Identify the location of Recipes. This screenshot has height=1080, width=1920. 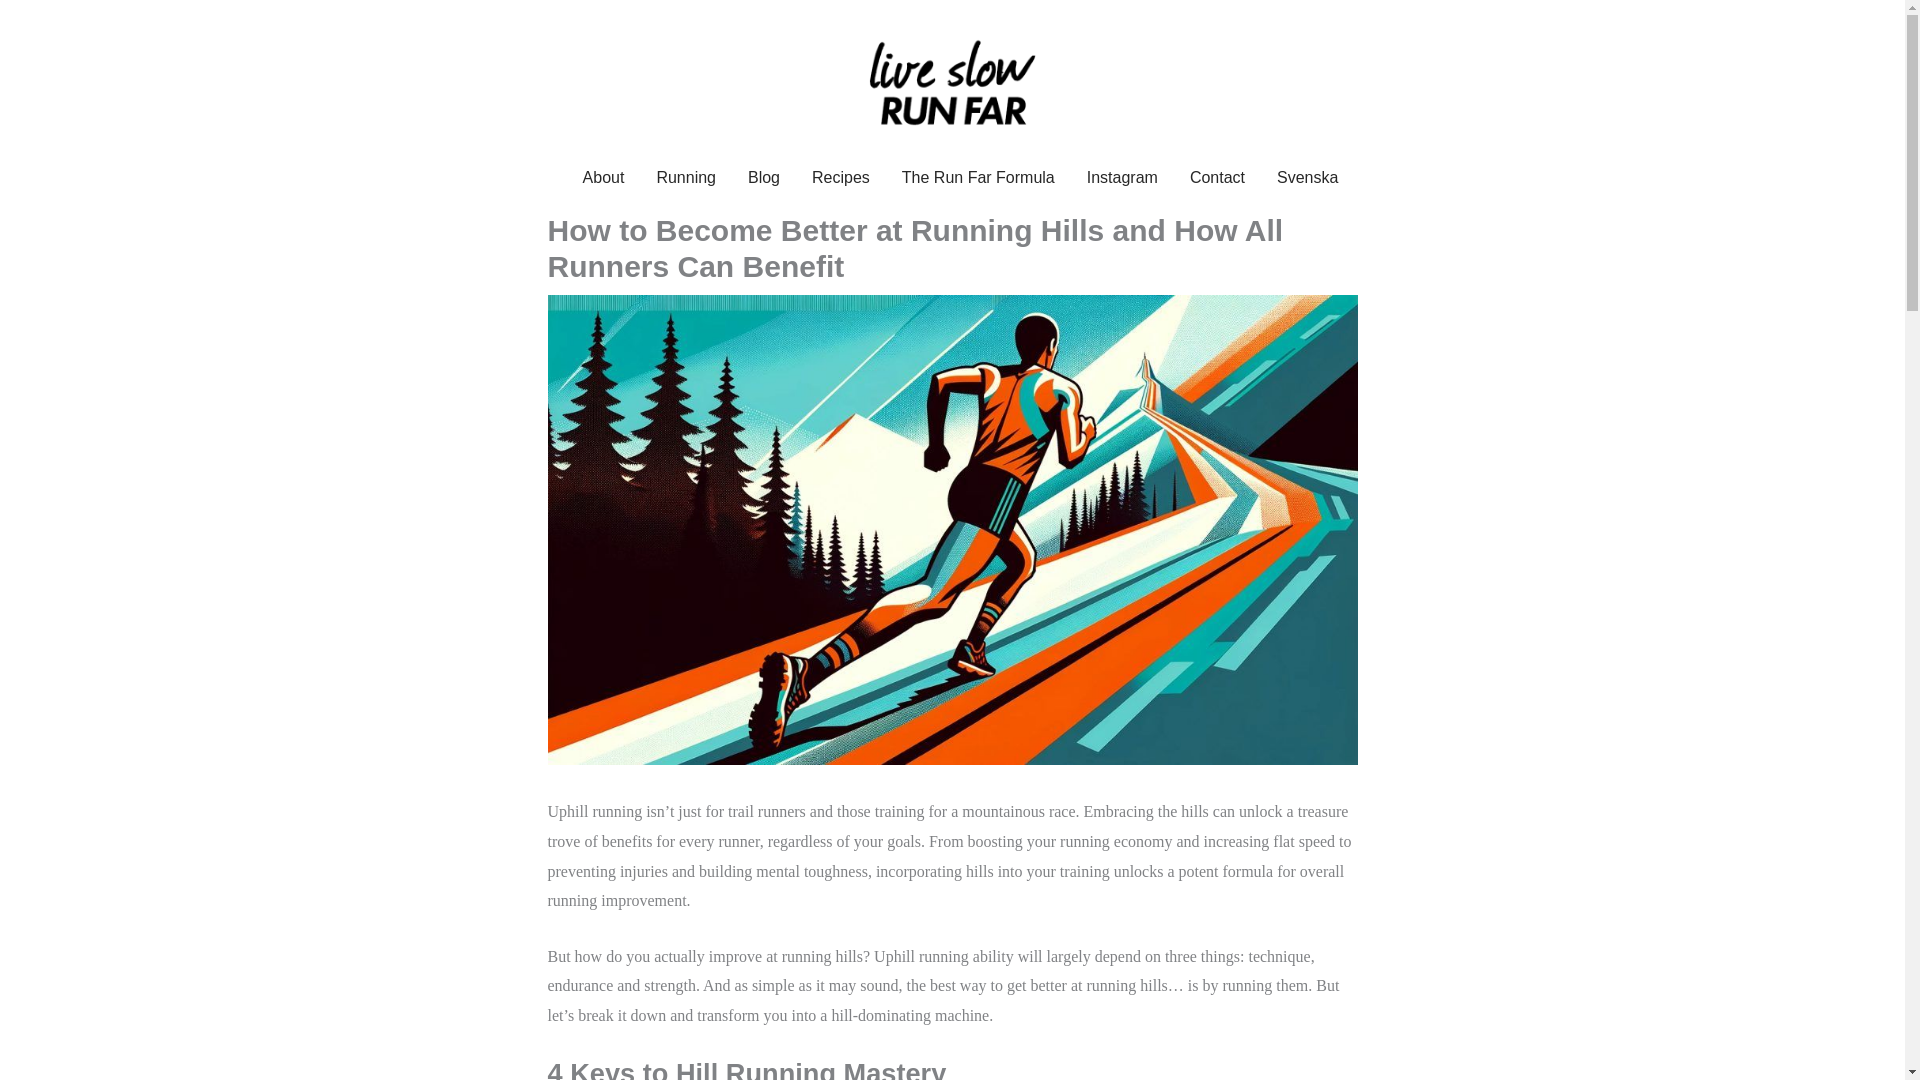
(840, 178).